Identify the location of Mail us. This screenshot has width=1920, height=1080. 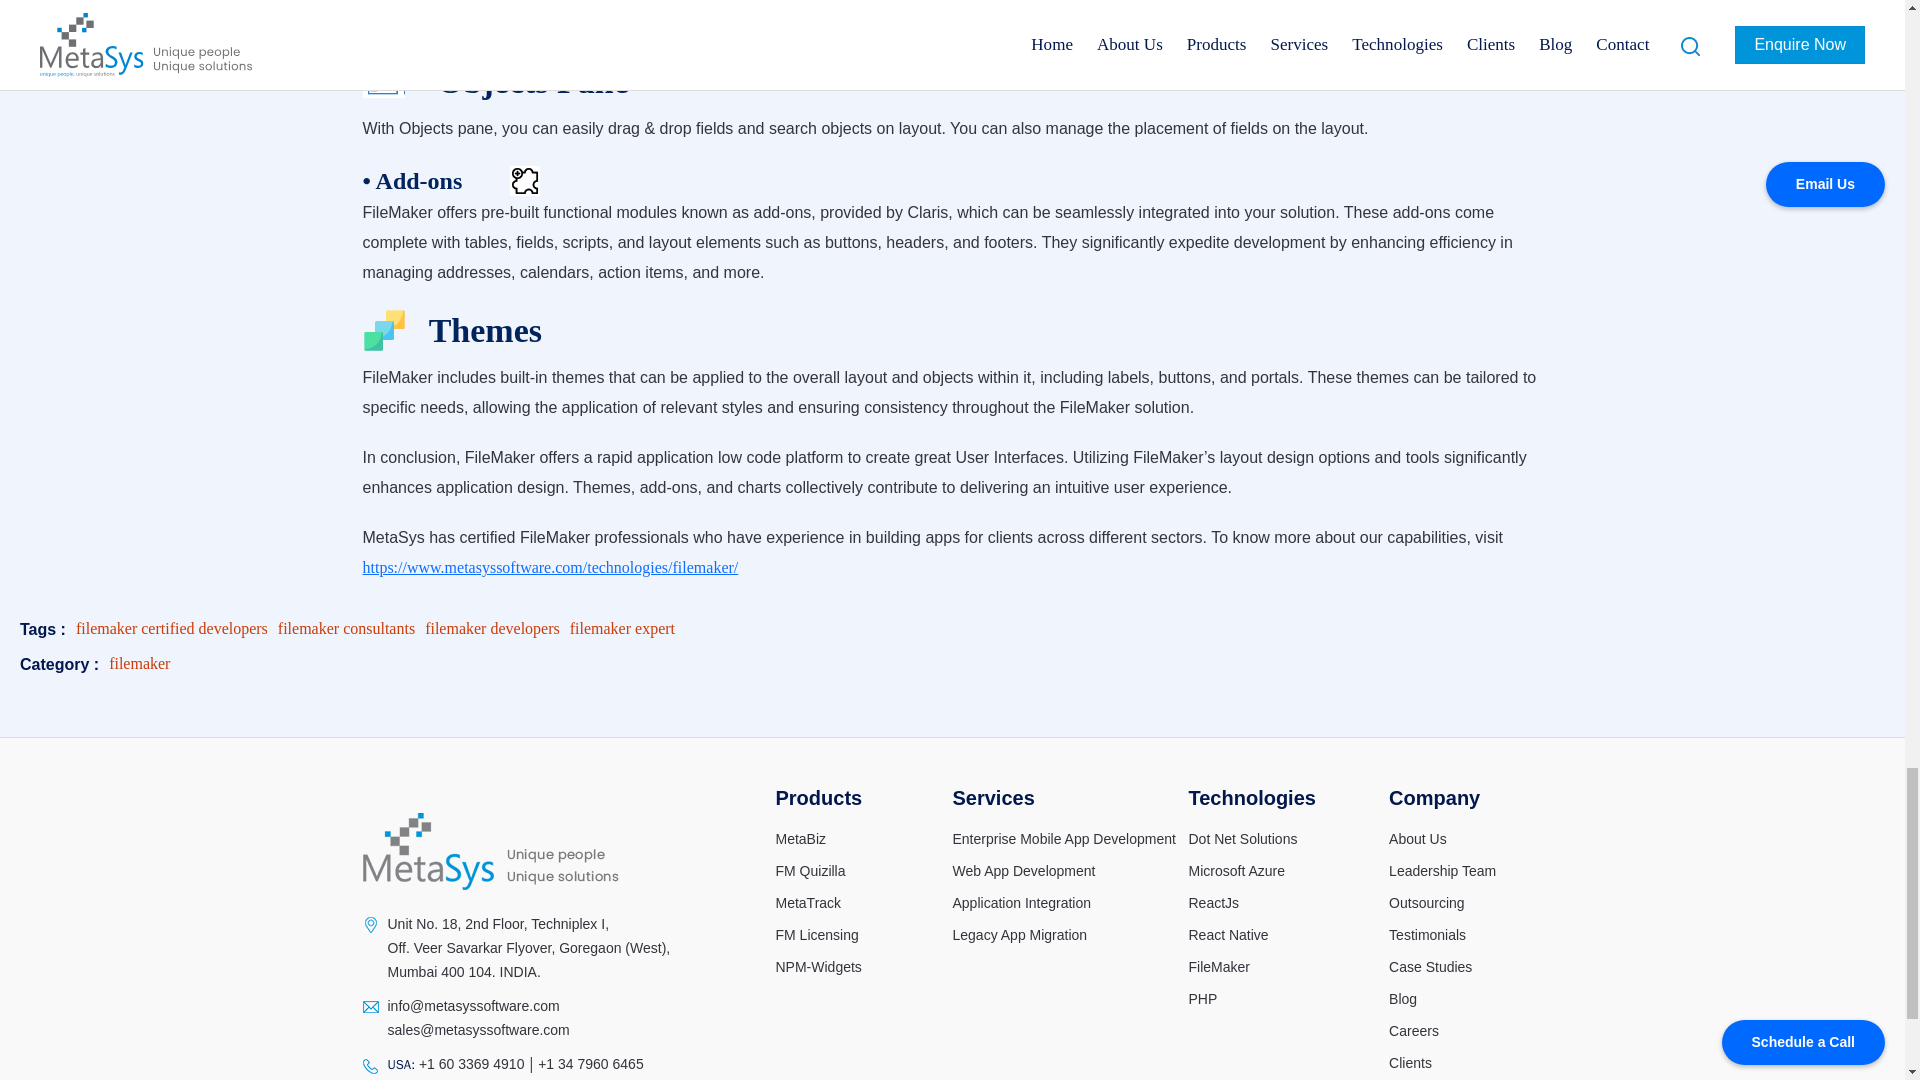
(478, 1029).